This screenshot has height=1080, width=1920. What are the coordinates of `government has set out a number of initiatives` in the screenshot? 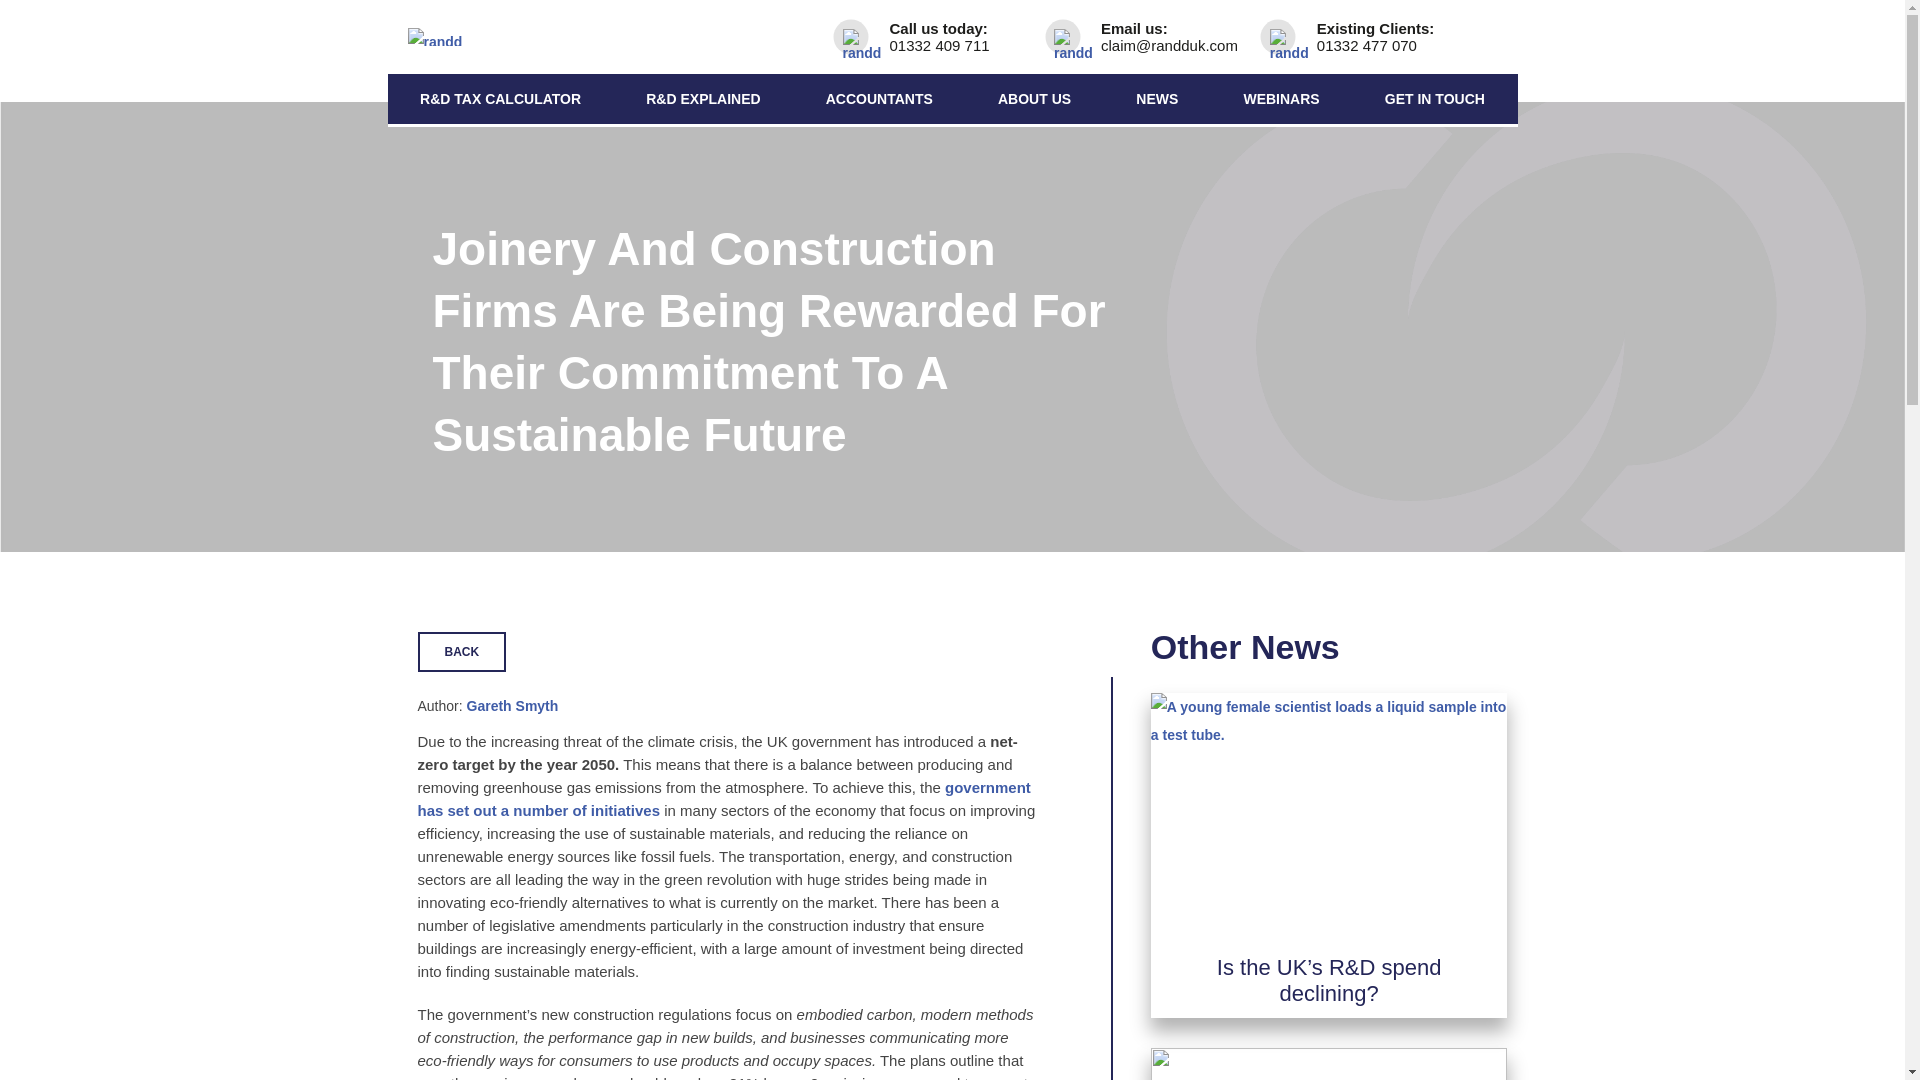 It's located at (724, 798).